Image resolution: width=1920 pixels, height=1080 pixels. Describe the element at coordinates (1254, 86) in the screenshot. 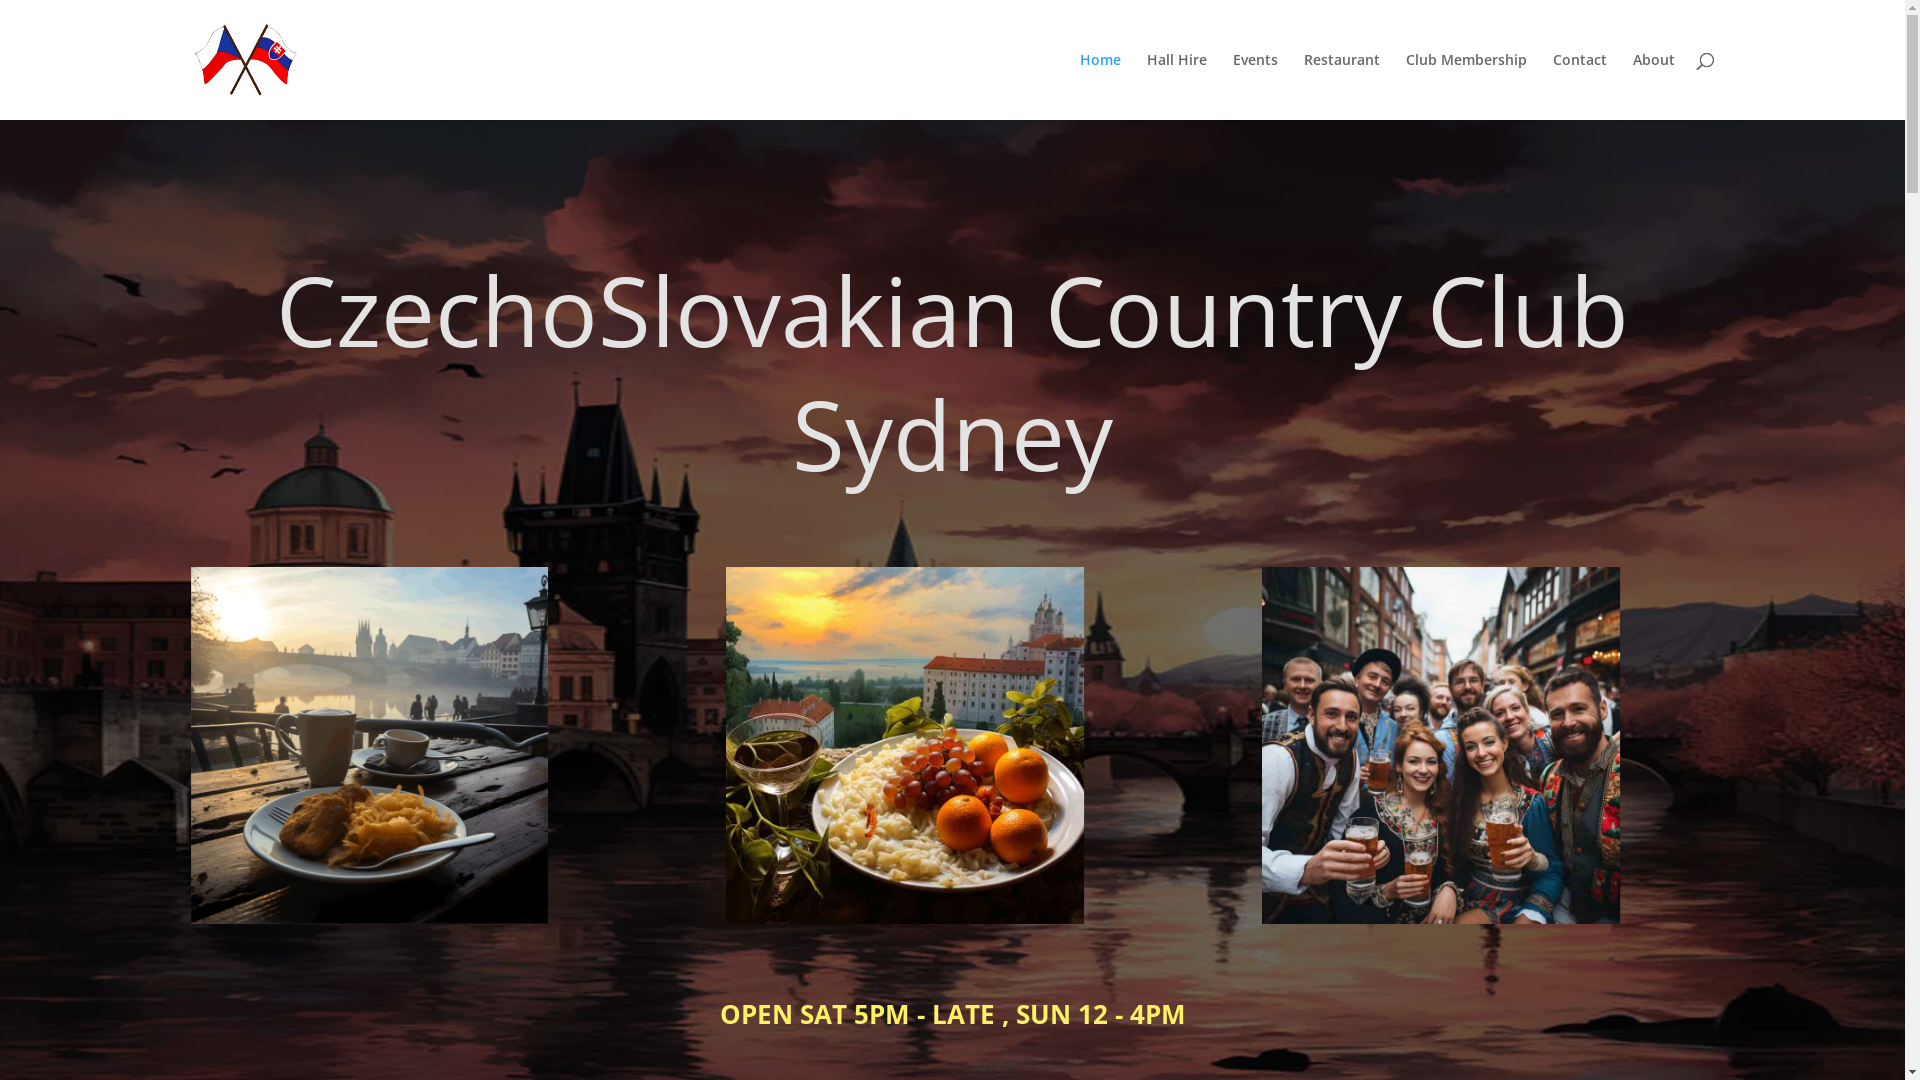

I see `Events` at that location.